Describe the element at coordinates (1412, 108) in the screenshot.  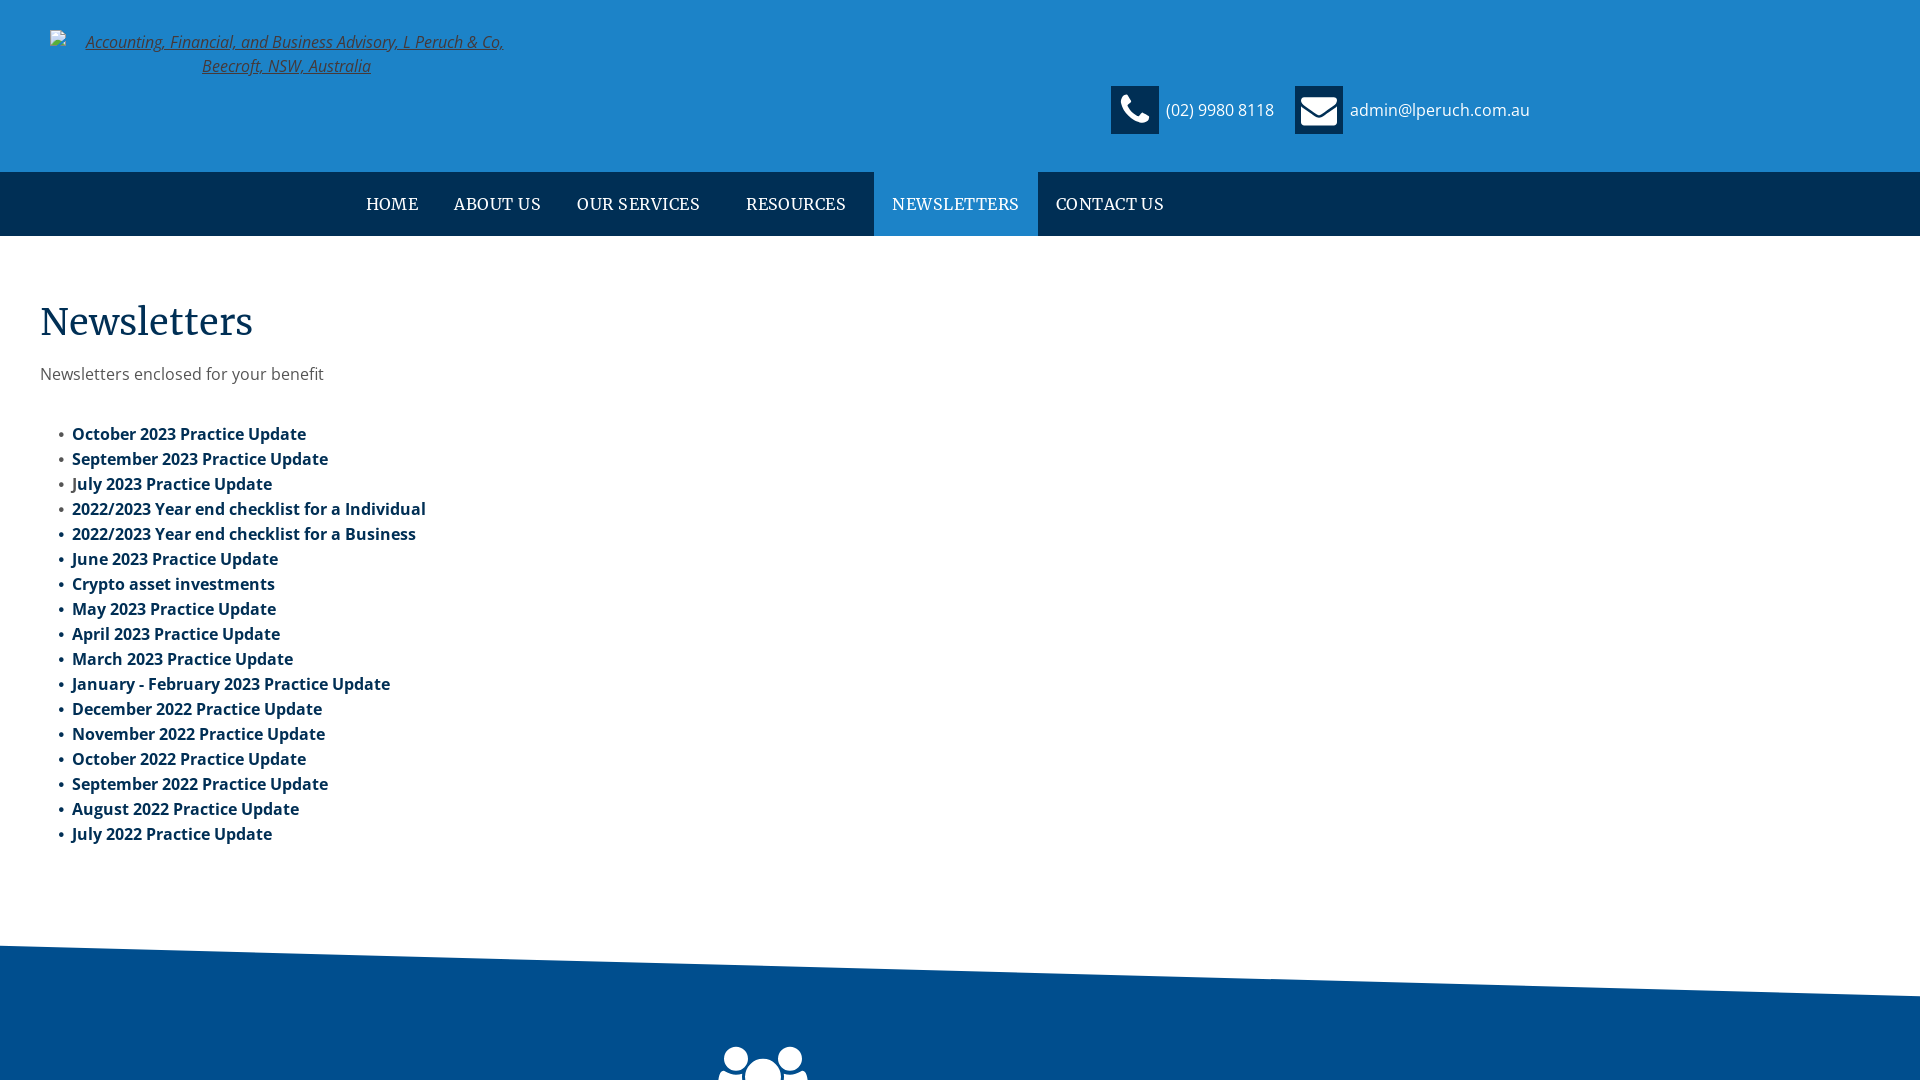
I see `admin@lperuch.com.au` at that location.